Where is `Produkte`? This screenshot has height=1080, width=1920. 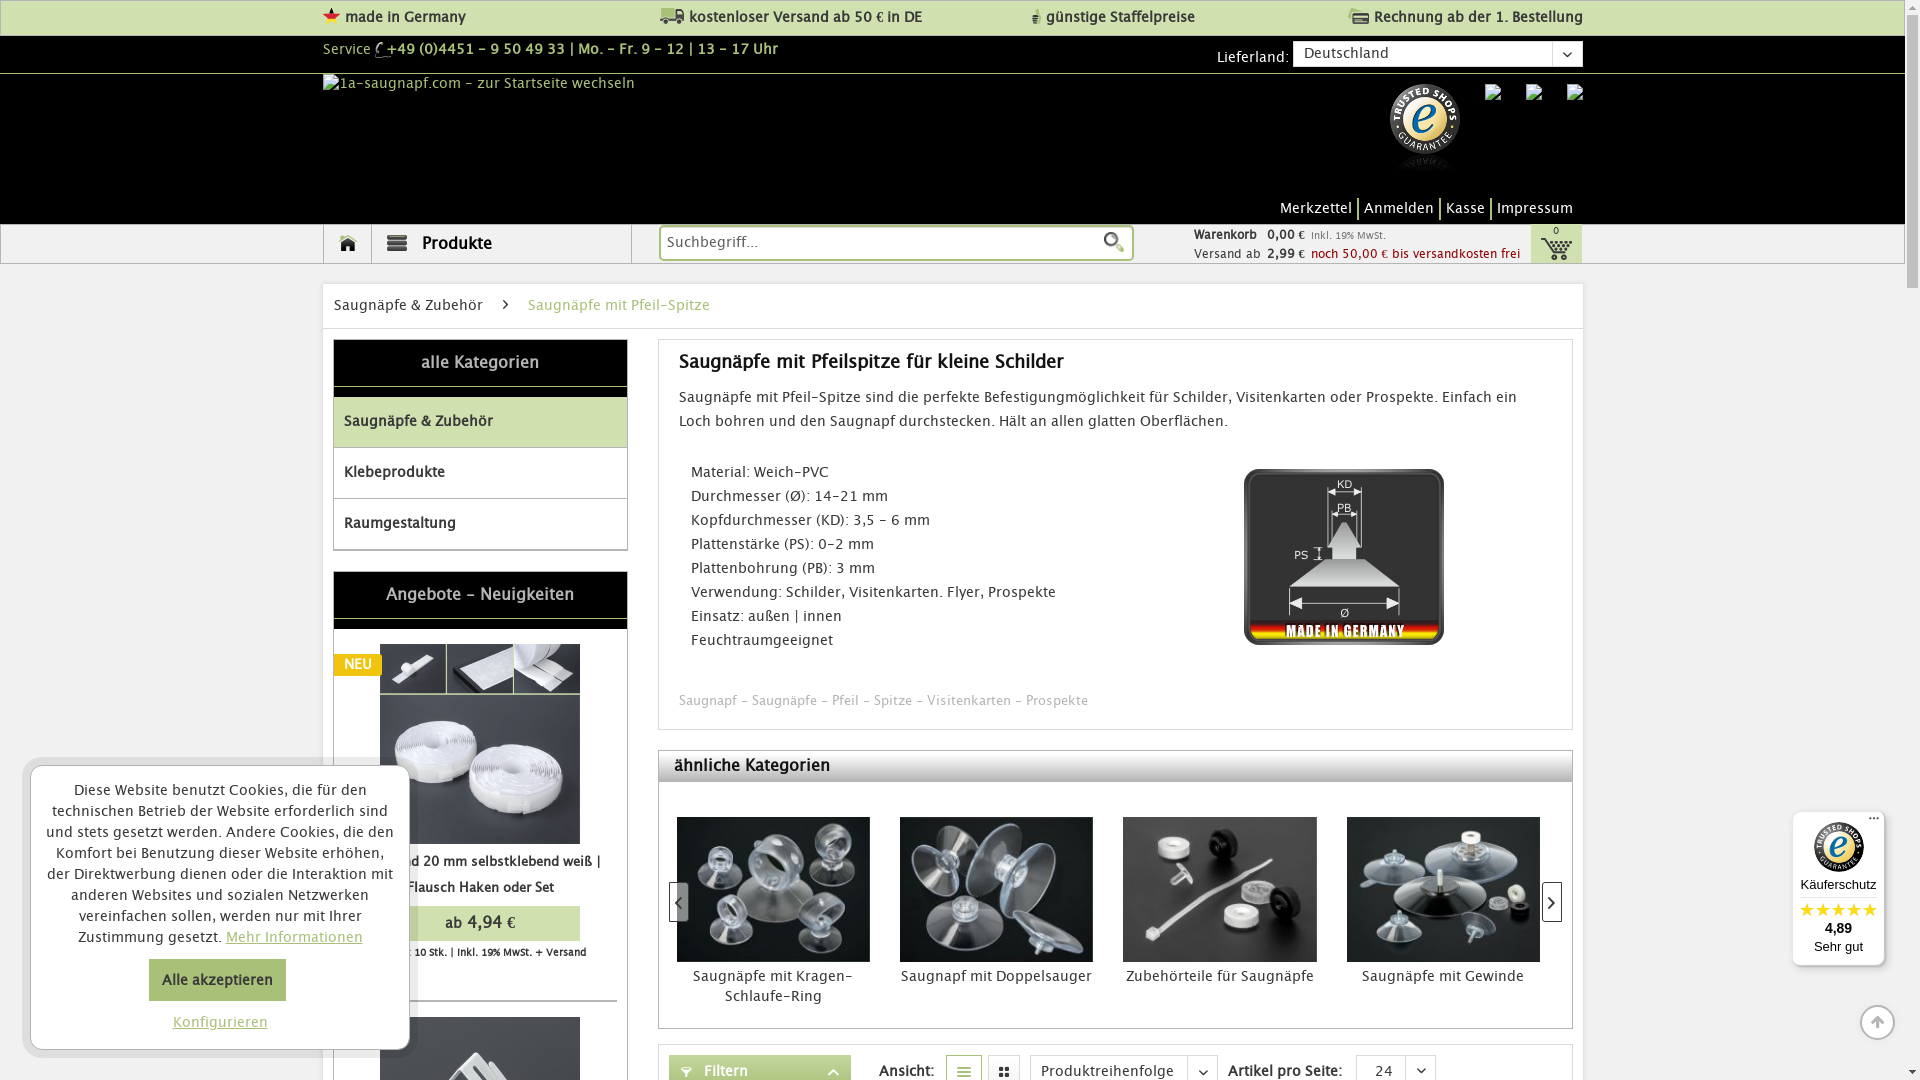 Produkte is located at coordinates (501, 244).